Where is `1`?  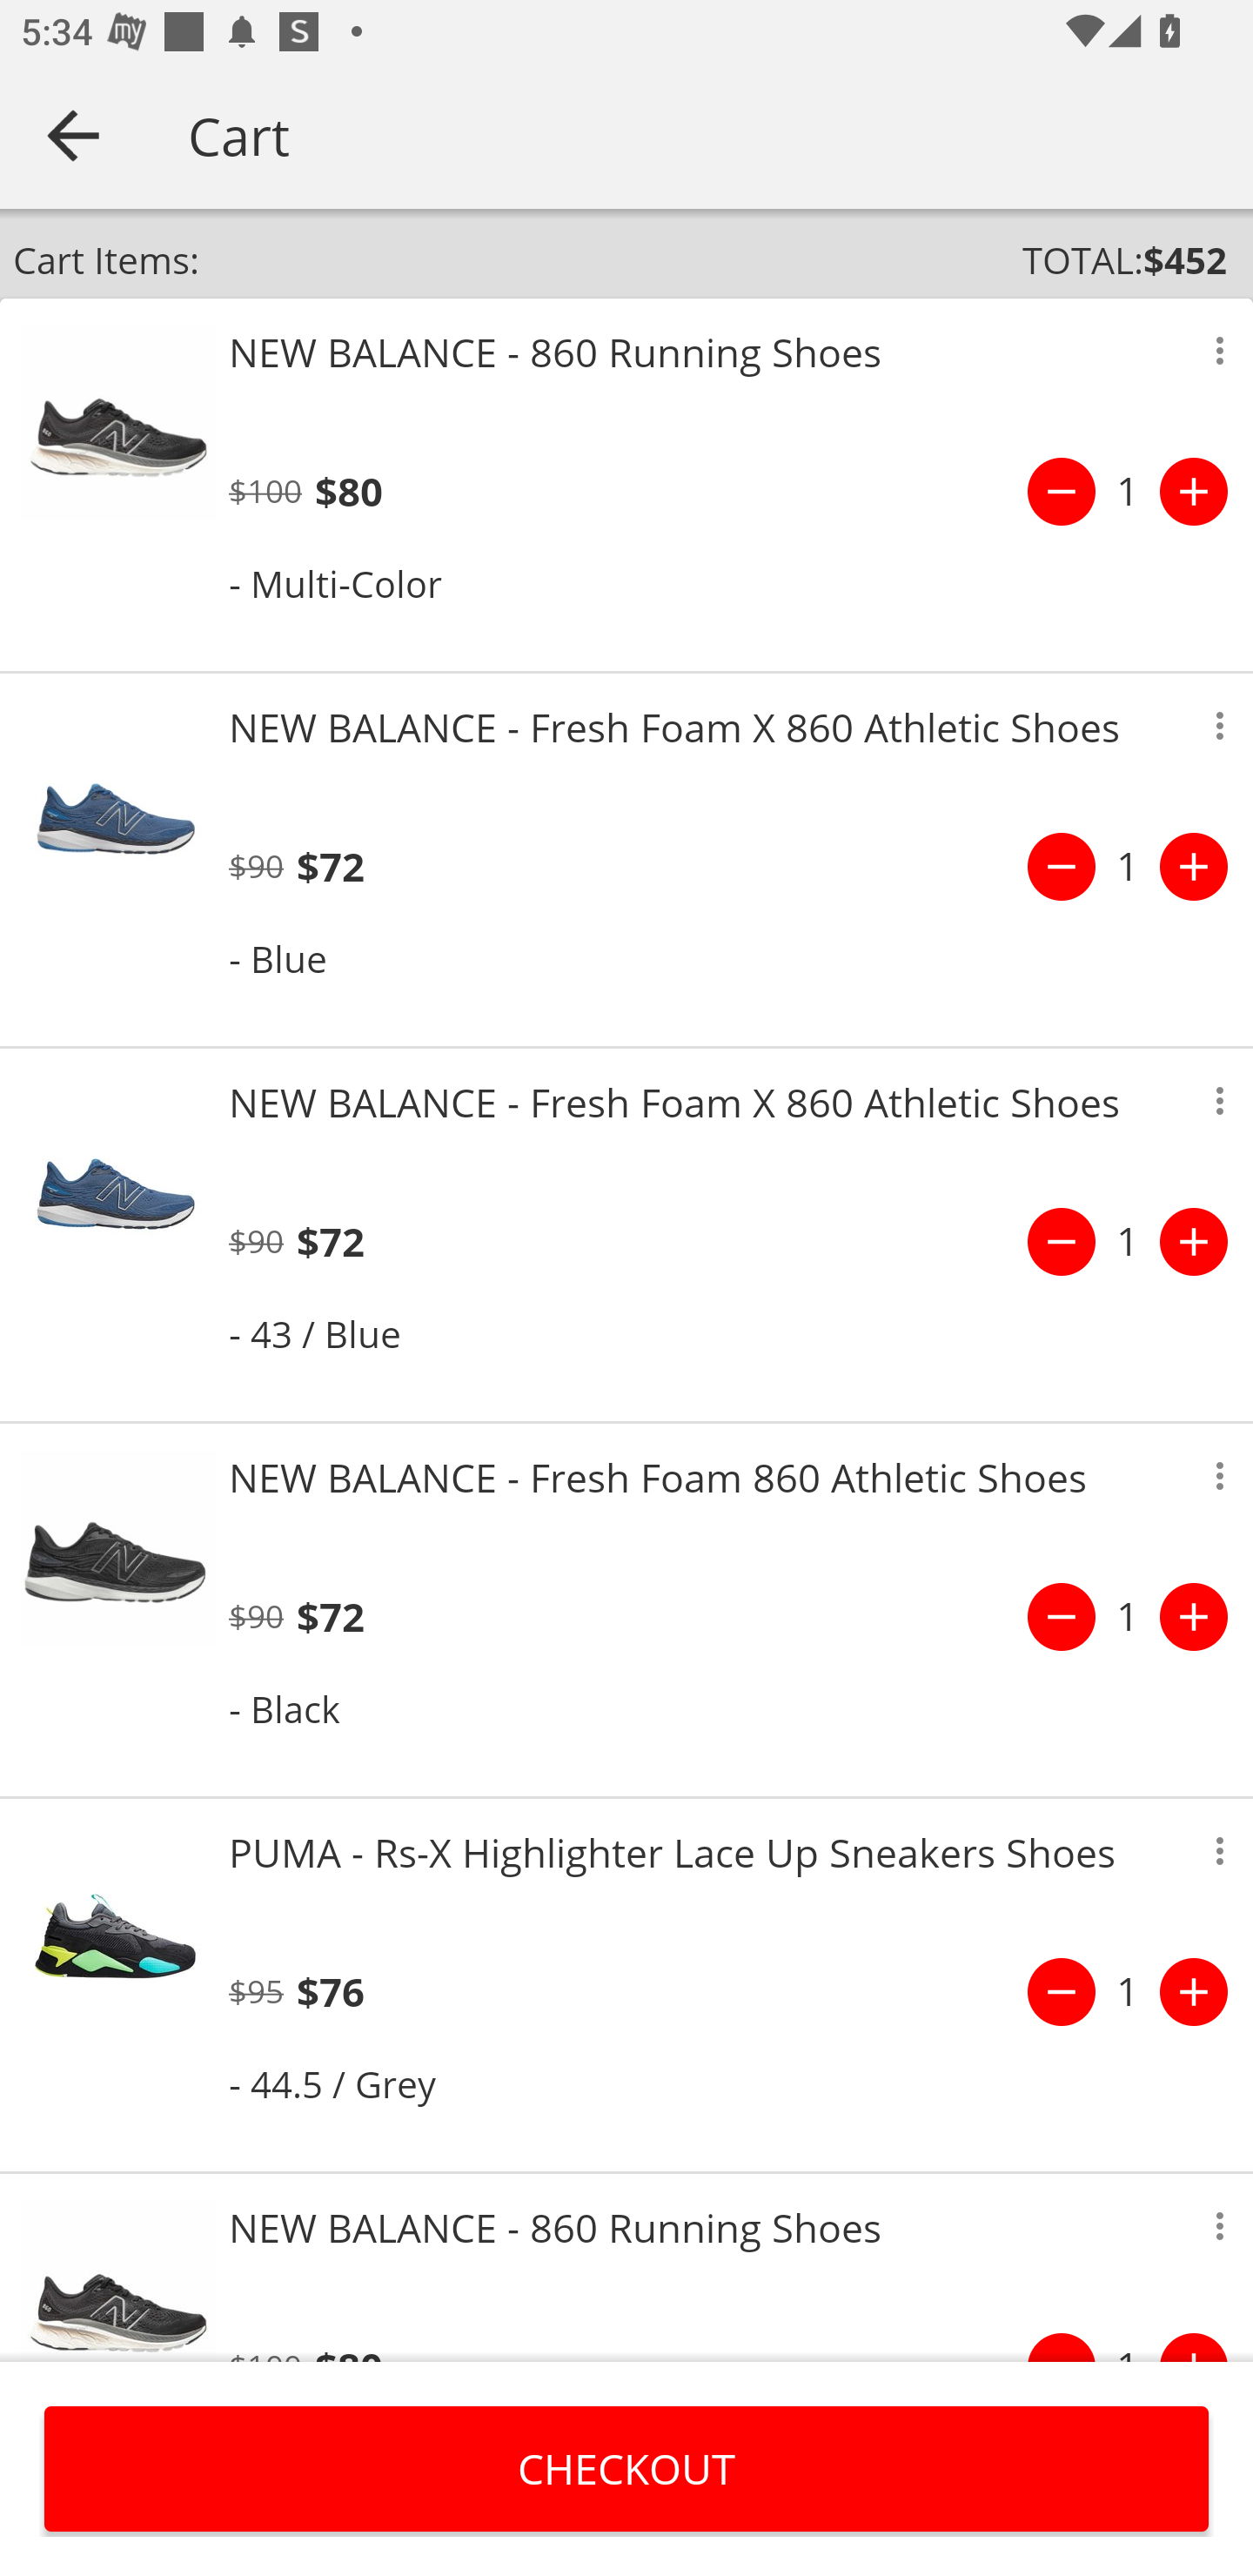
1 is located at coordinates (1128, 867).